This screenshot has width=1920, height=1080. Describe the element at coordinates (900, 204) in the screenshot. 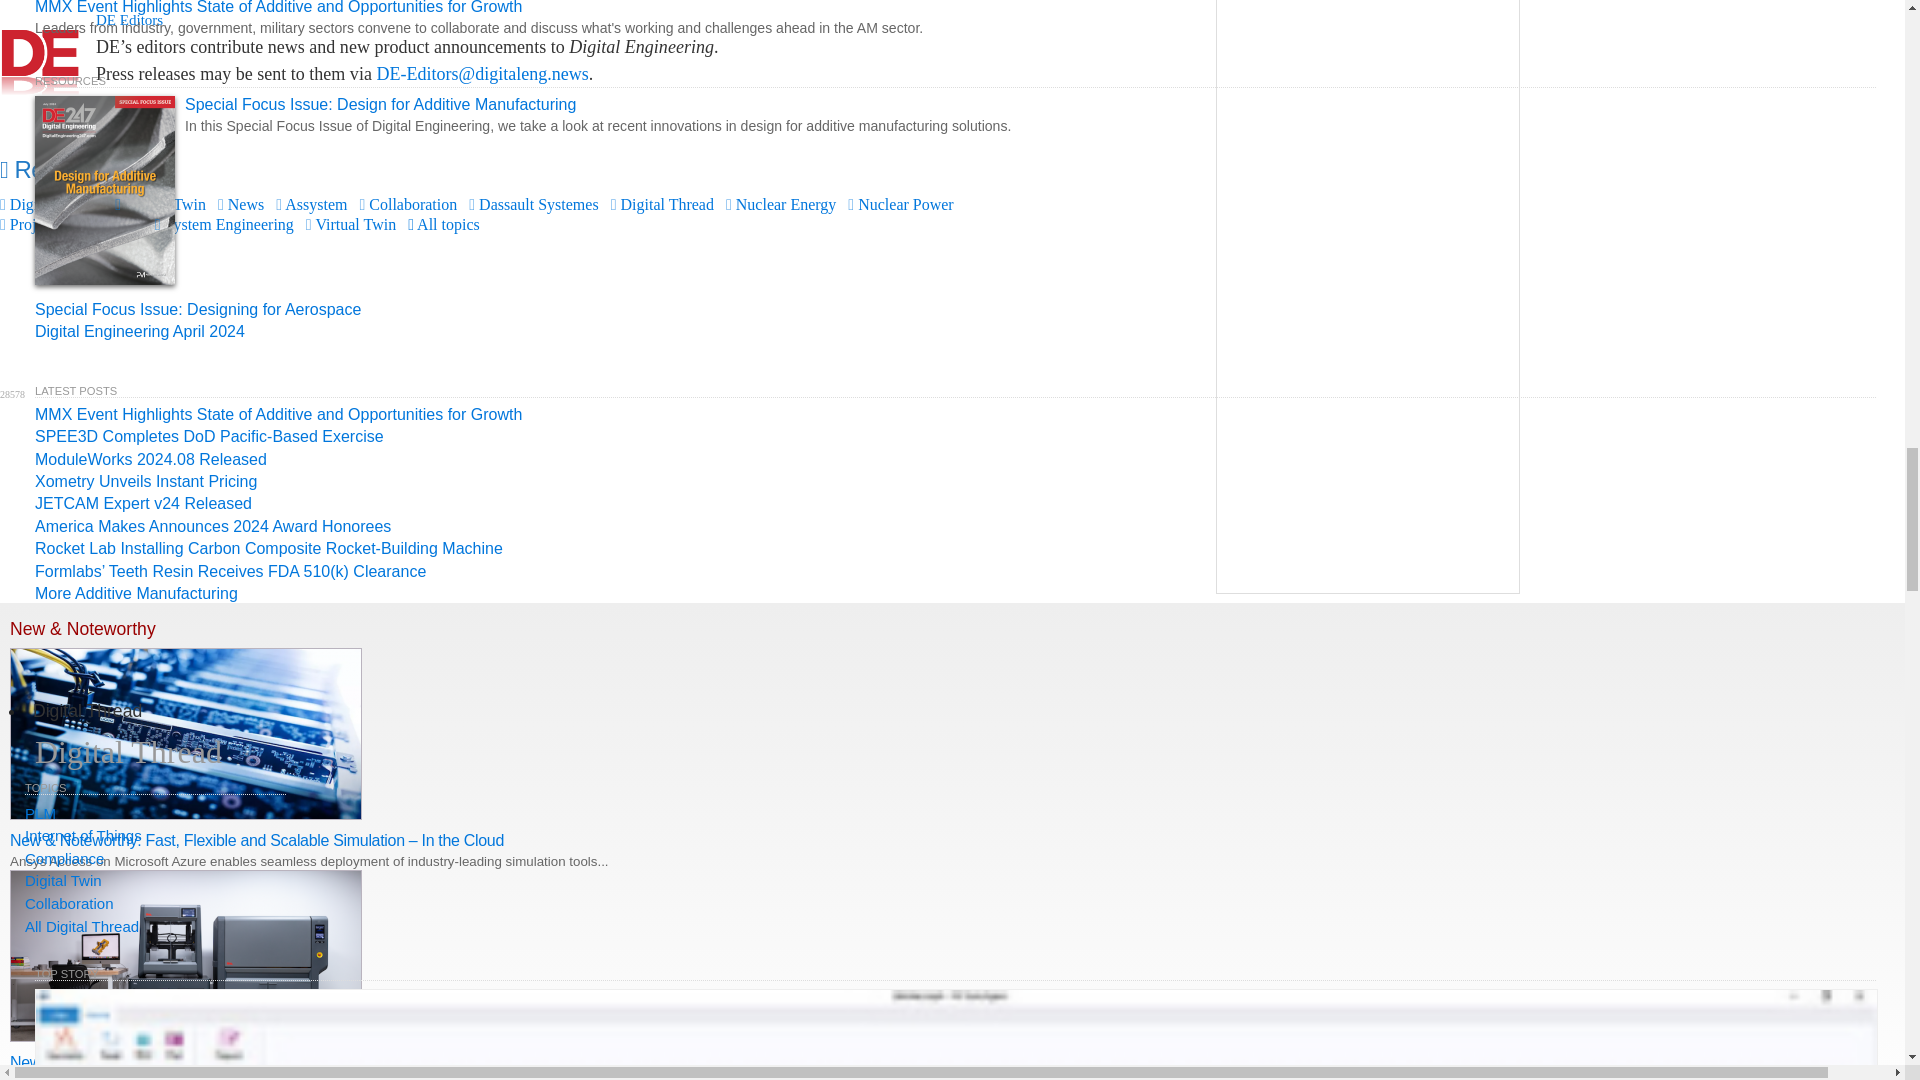

I see `Nuclear Power` at that location.